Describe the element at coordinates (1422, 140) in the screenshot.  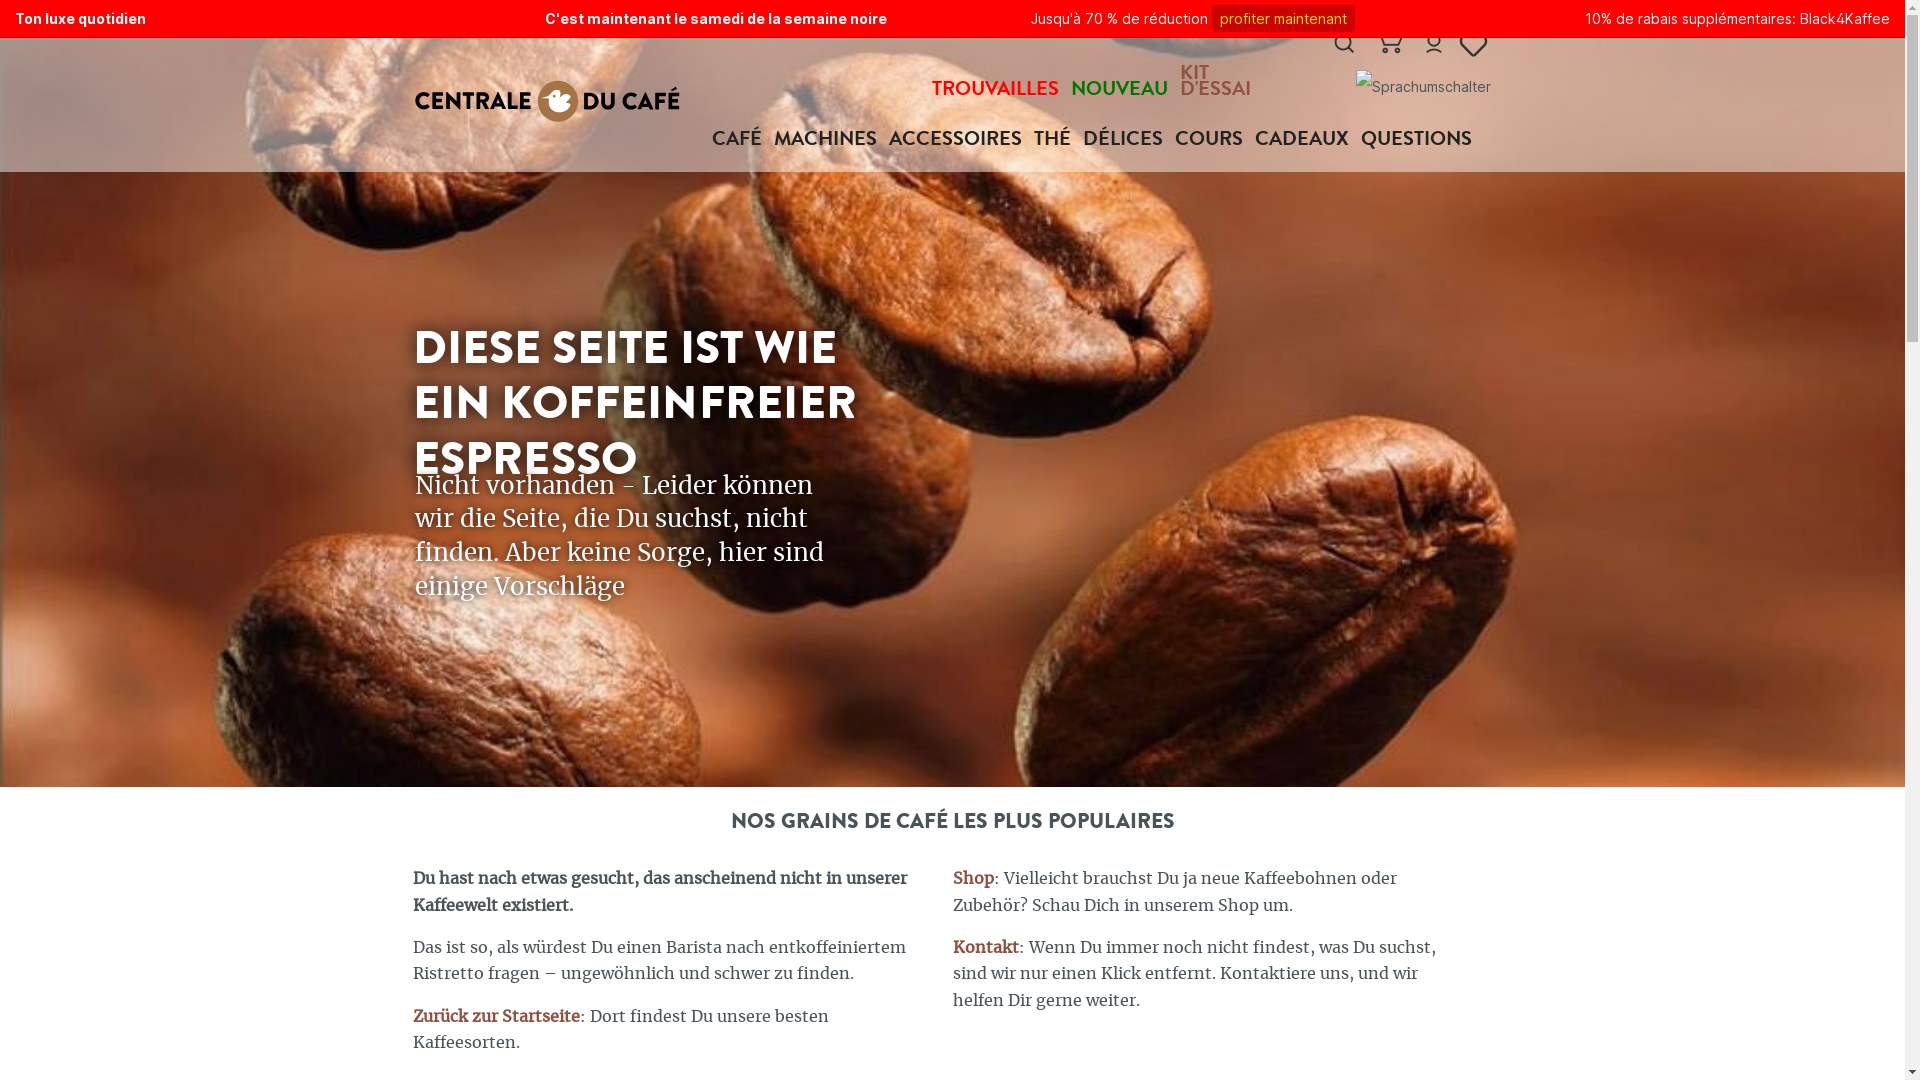
I see `QUESTIONS` at that location.